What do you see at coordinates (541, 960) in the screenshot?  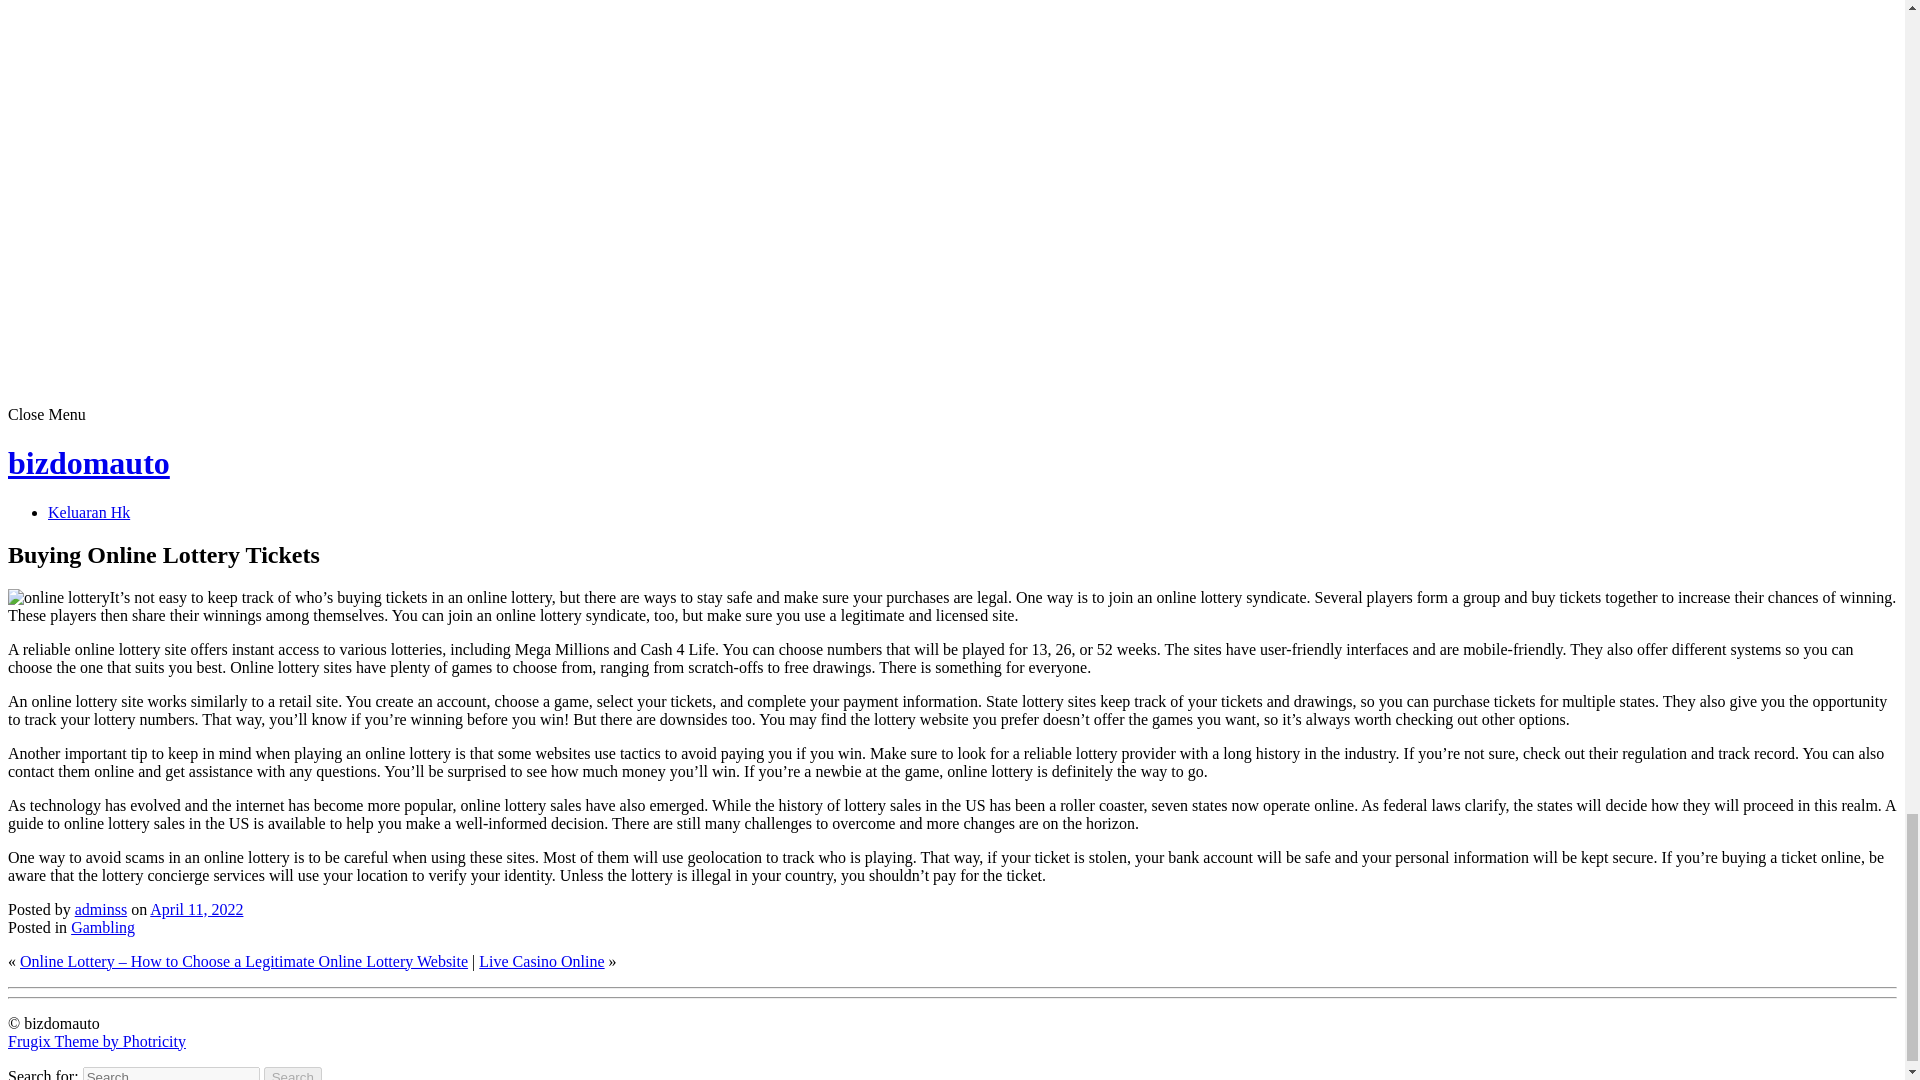 I see `Live Casino Online` at bounding box center [541, 960].